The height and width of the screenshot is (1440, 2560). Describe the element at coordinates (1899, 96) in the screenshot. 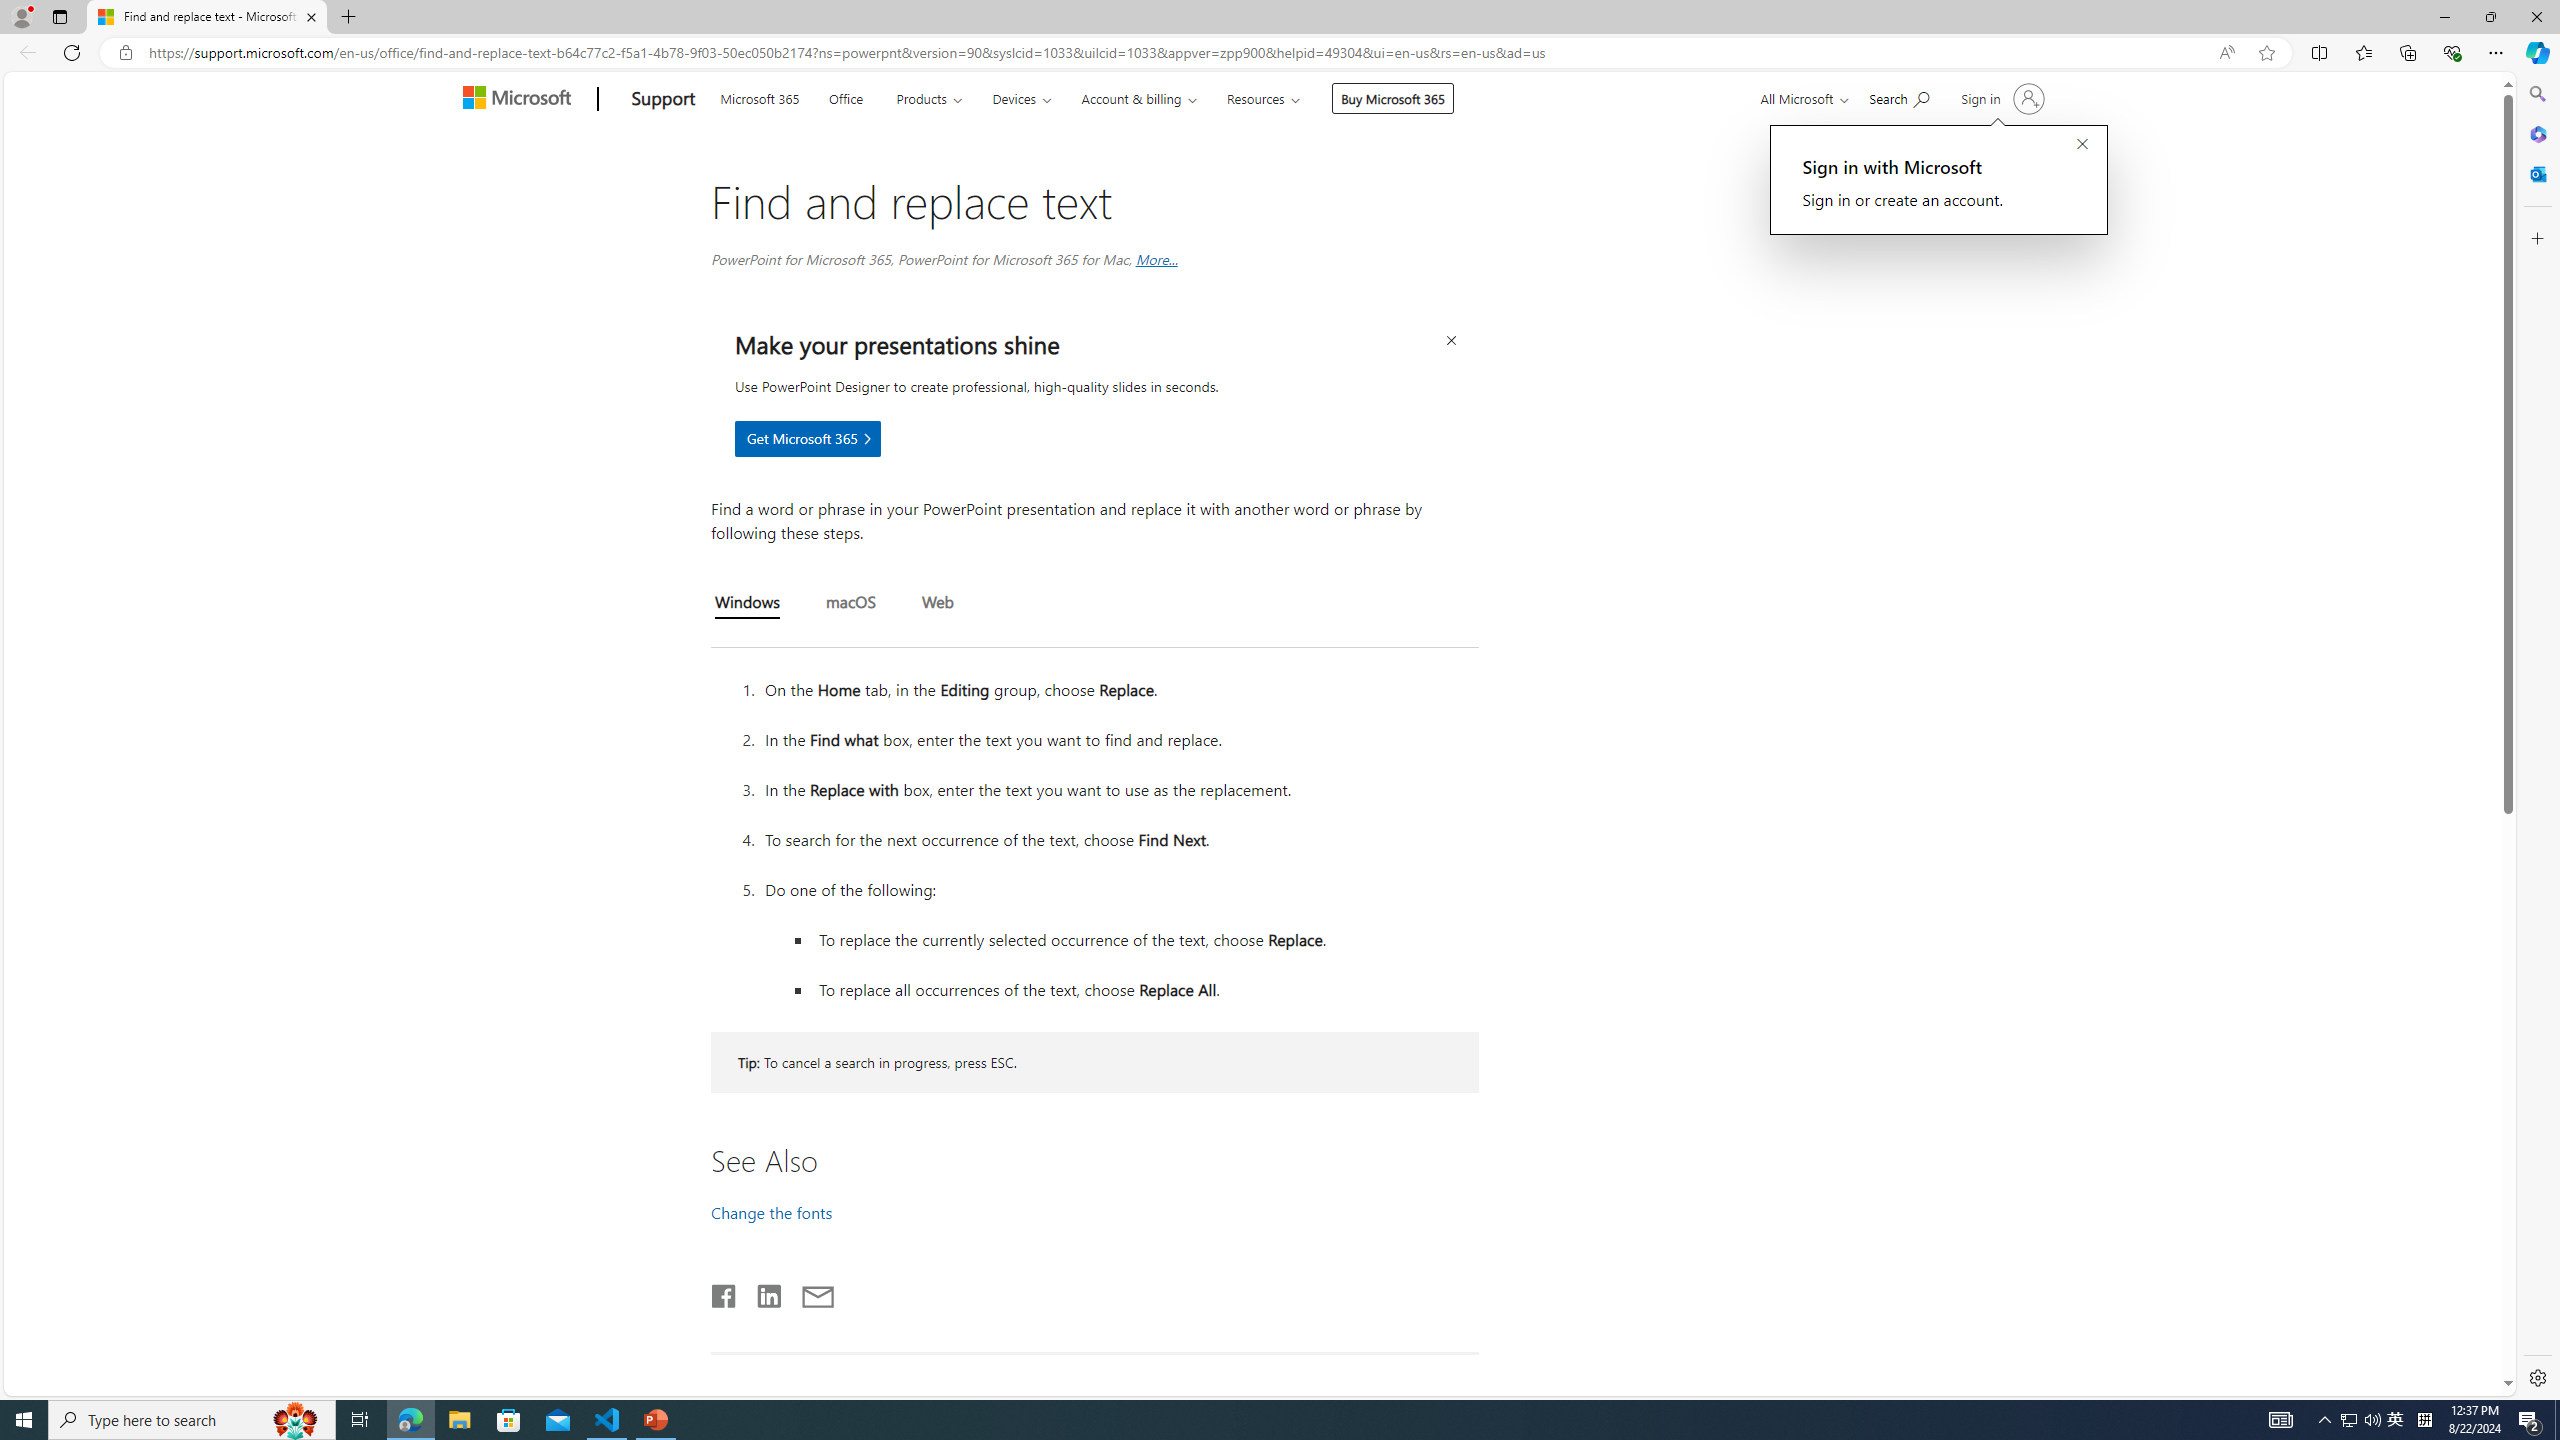

I see `Search for help` at that location.